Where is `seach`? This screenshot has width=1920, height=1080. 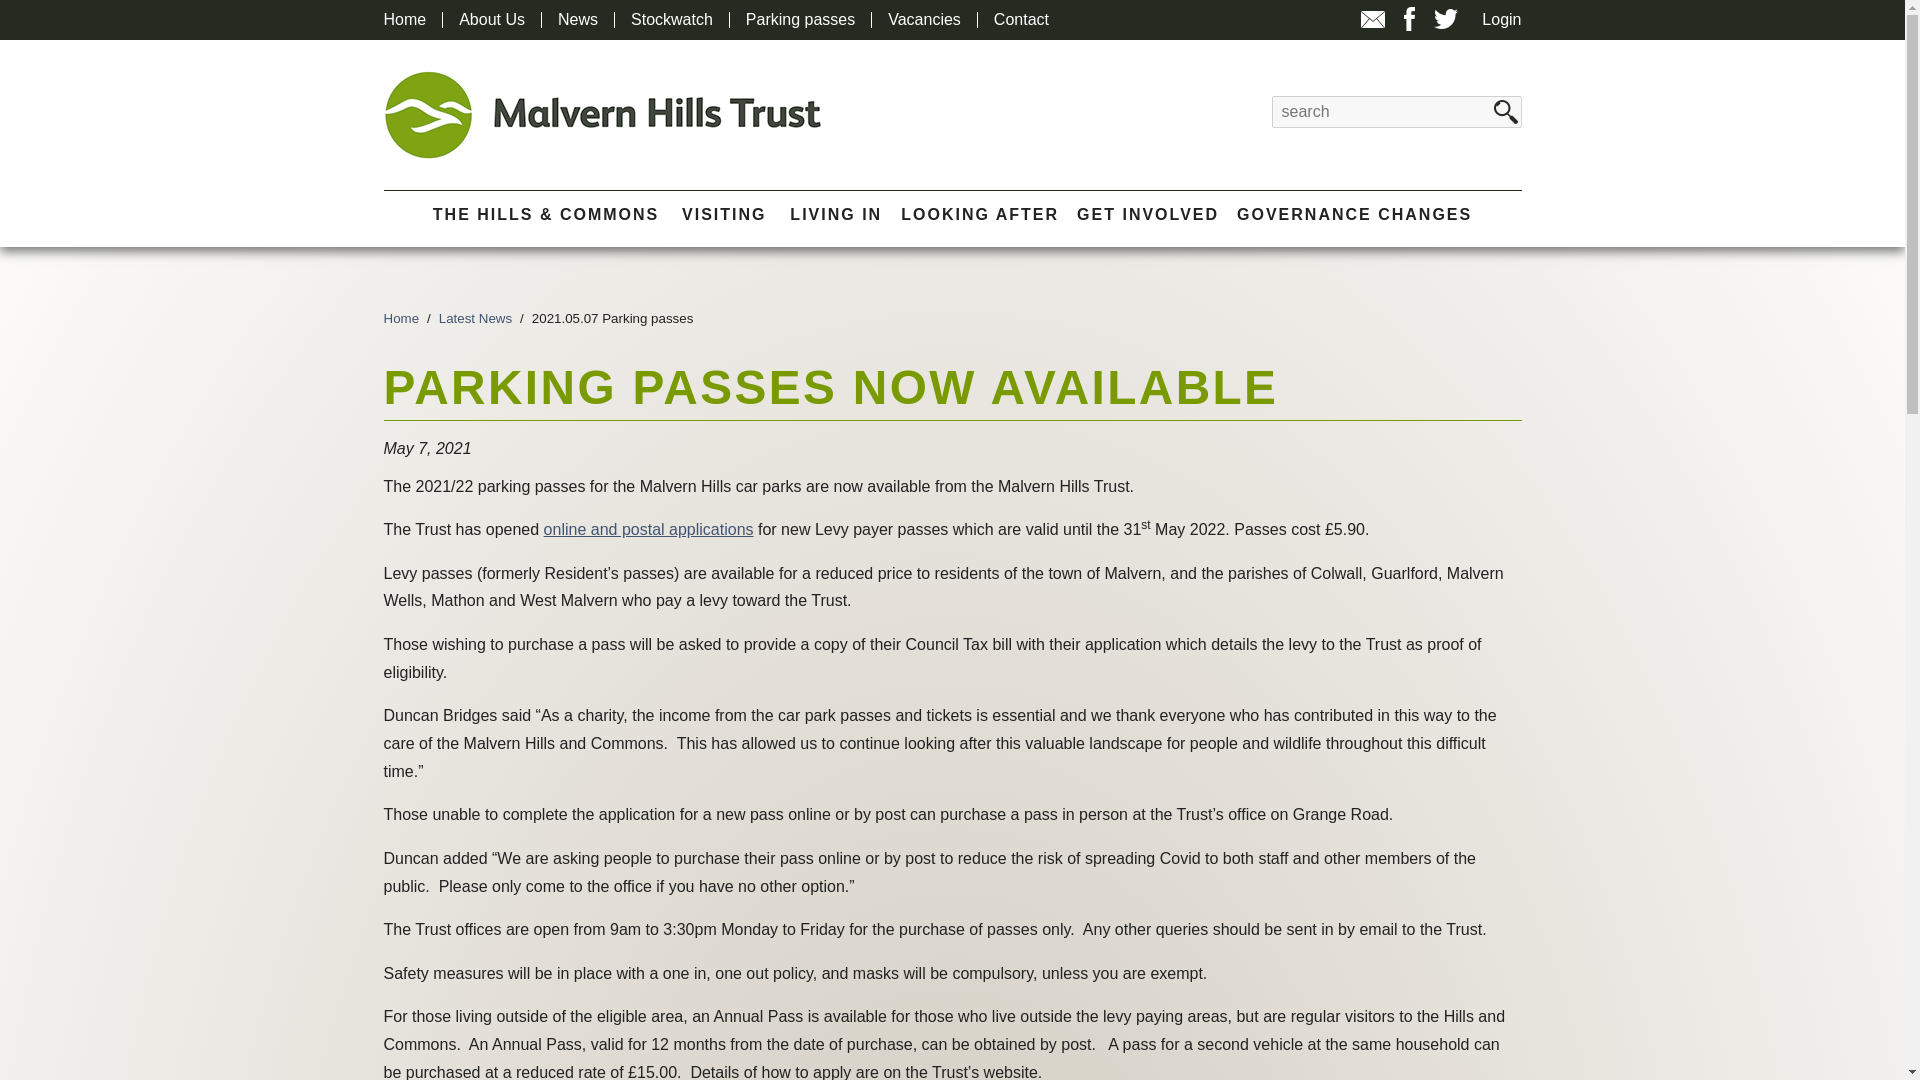 seach is located at coordinates (1506, 112).